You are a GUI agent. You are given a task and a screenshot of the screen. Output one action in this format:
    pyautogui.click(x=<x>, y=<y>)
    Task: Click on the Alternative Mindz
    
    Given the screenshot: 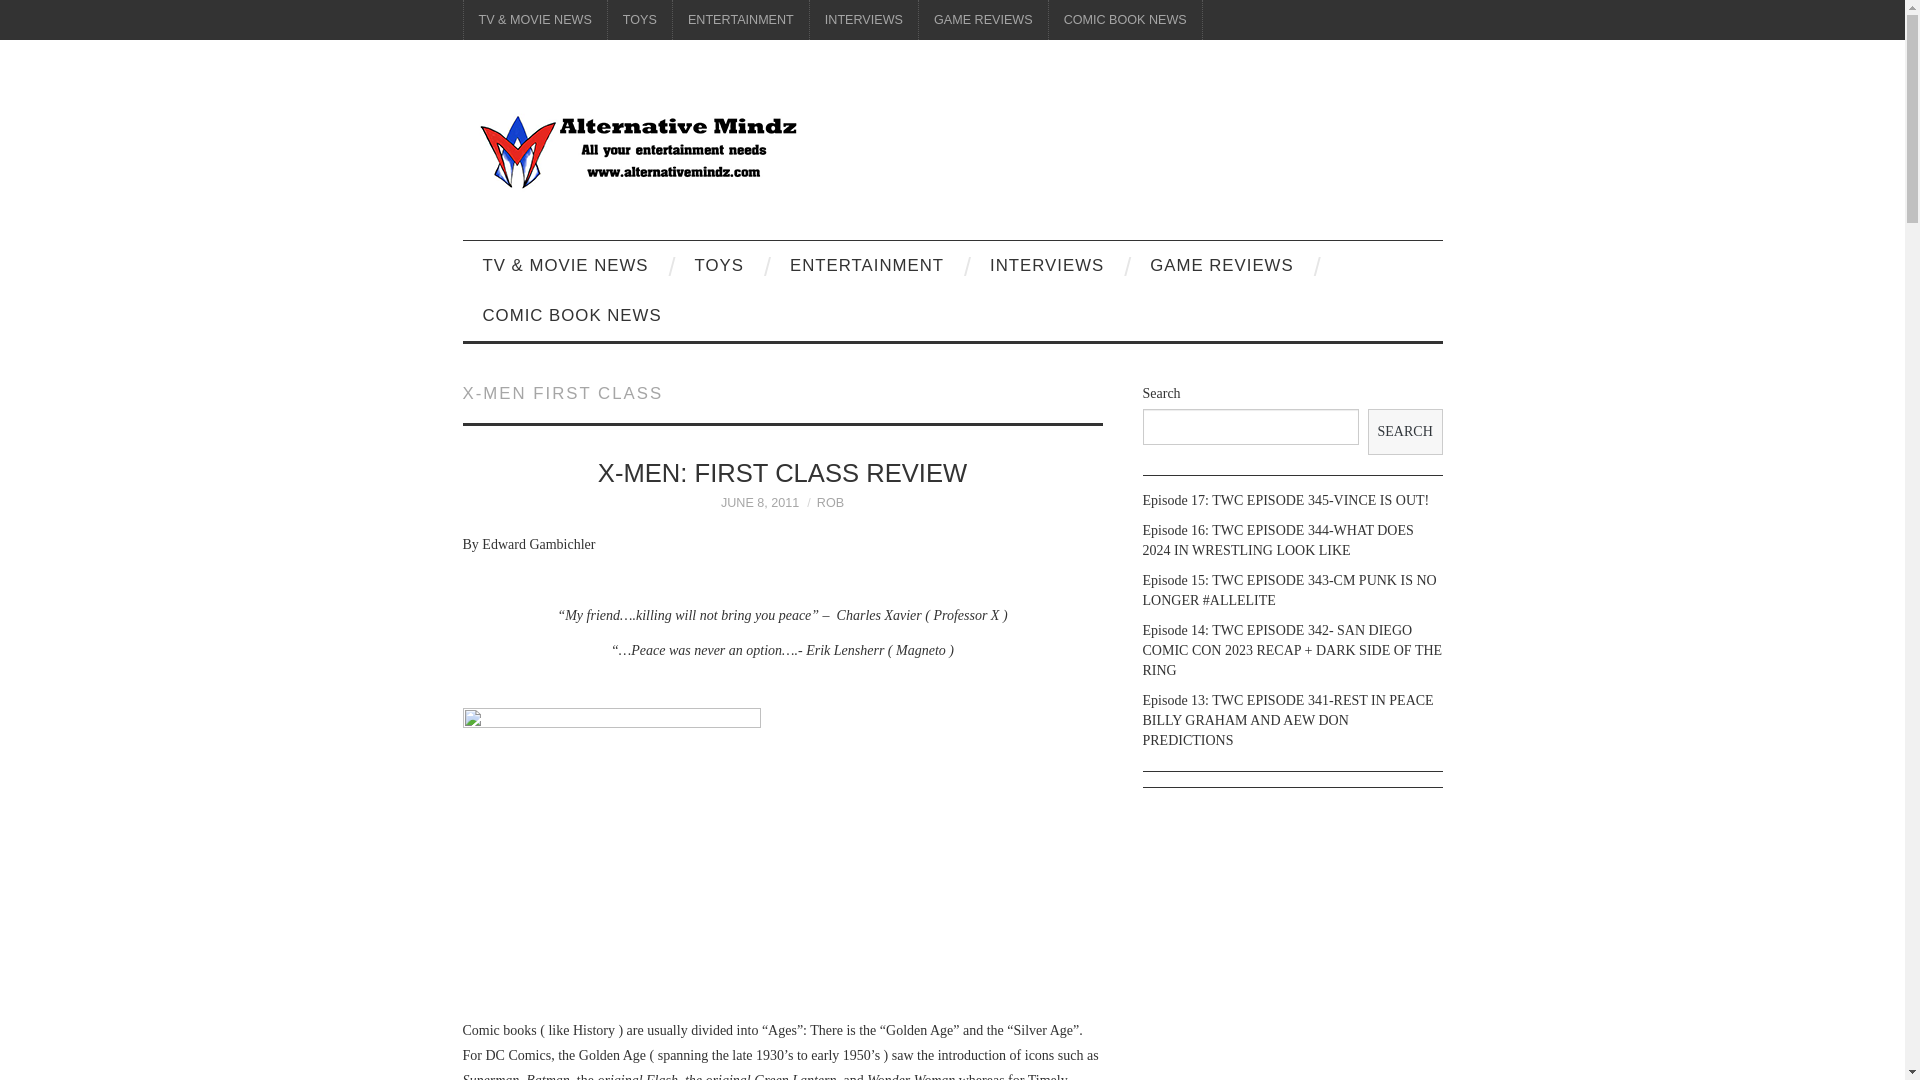 What is the action you would take?
    pyautogui.click(x=637, y=148)
    